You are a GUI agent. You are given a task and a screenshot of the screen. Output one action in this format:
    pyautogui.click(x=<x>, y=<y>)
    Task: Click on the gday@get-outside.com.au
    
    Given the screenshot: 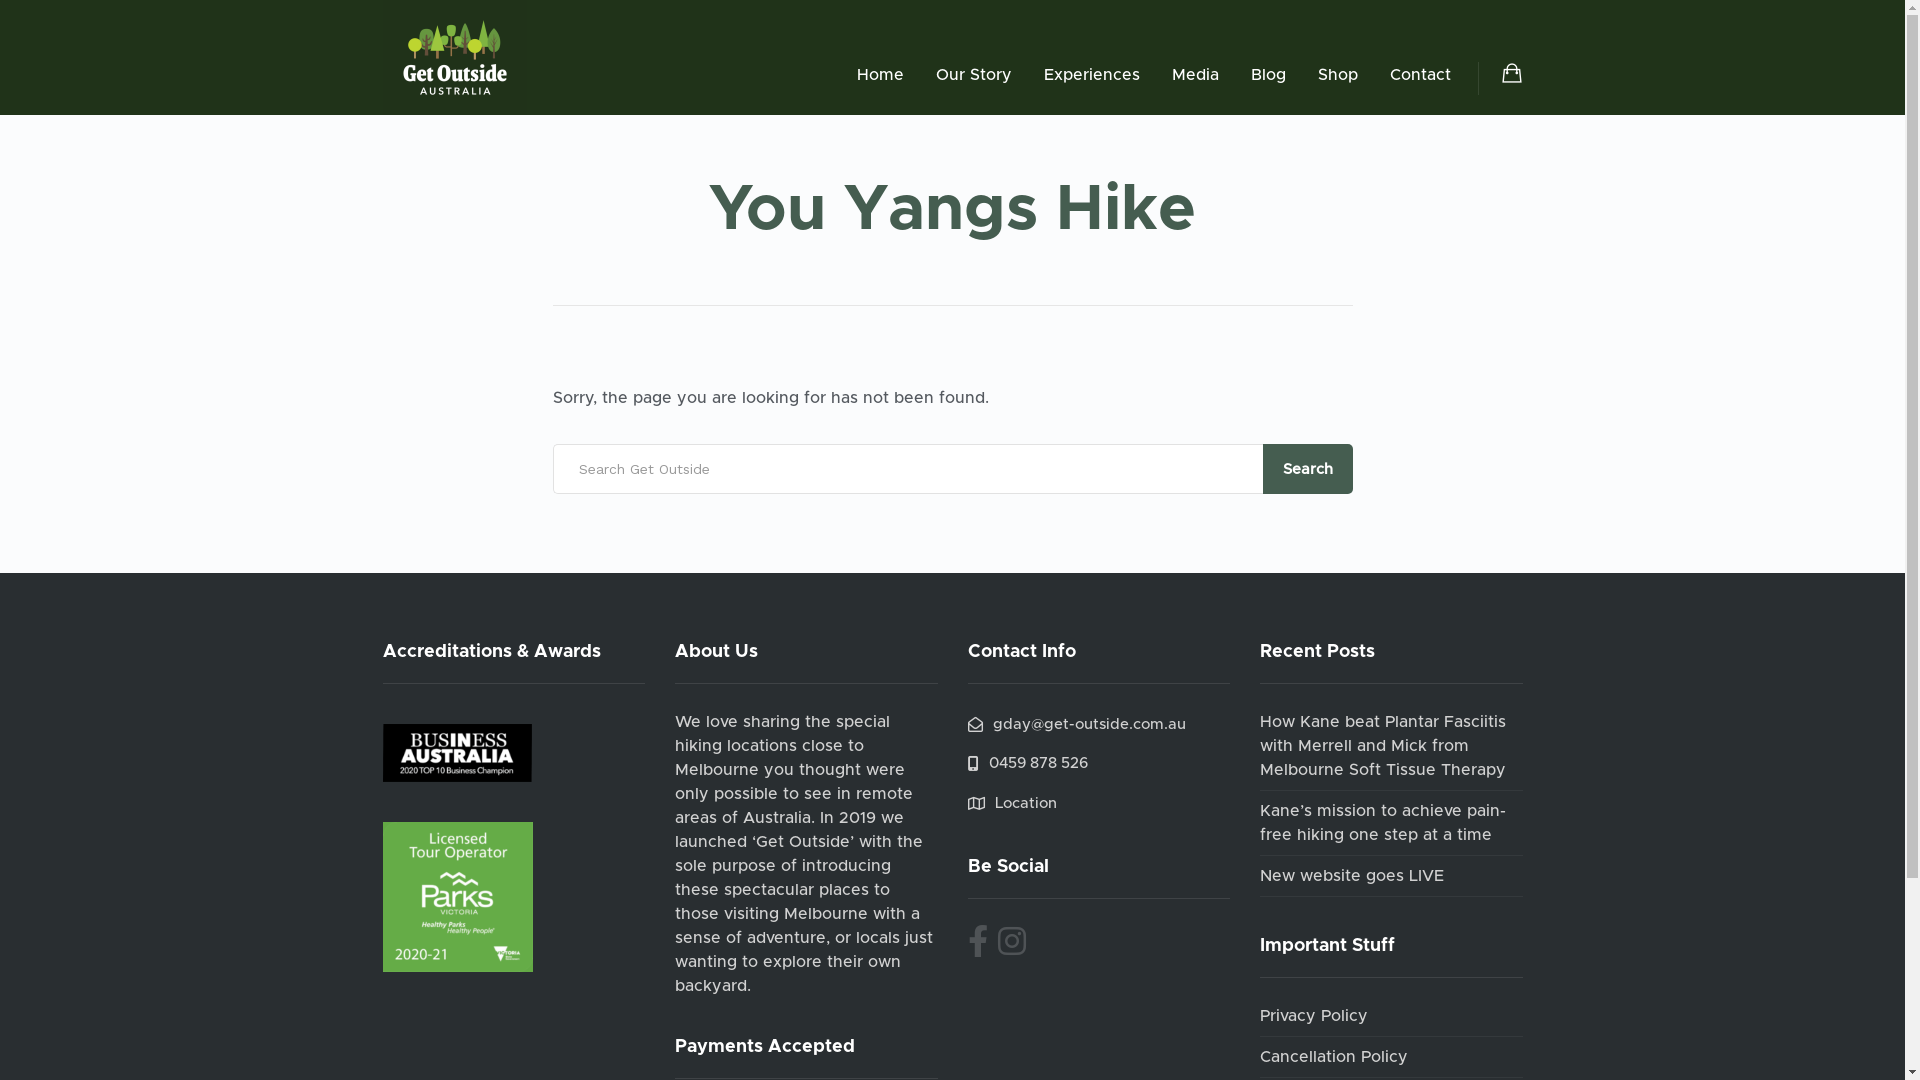 What is the action you would take?
    pyautogui.click(x=1077, y=724)
    